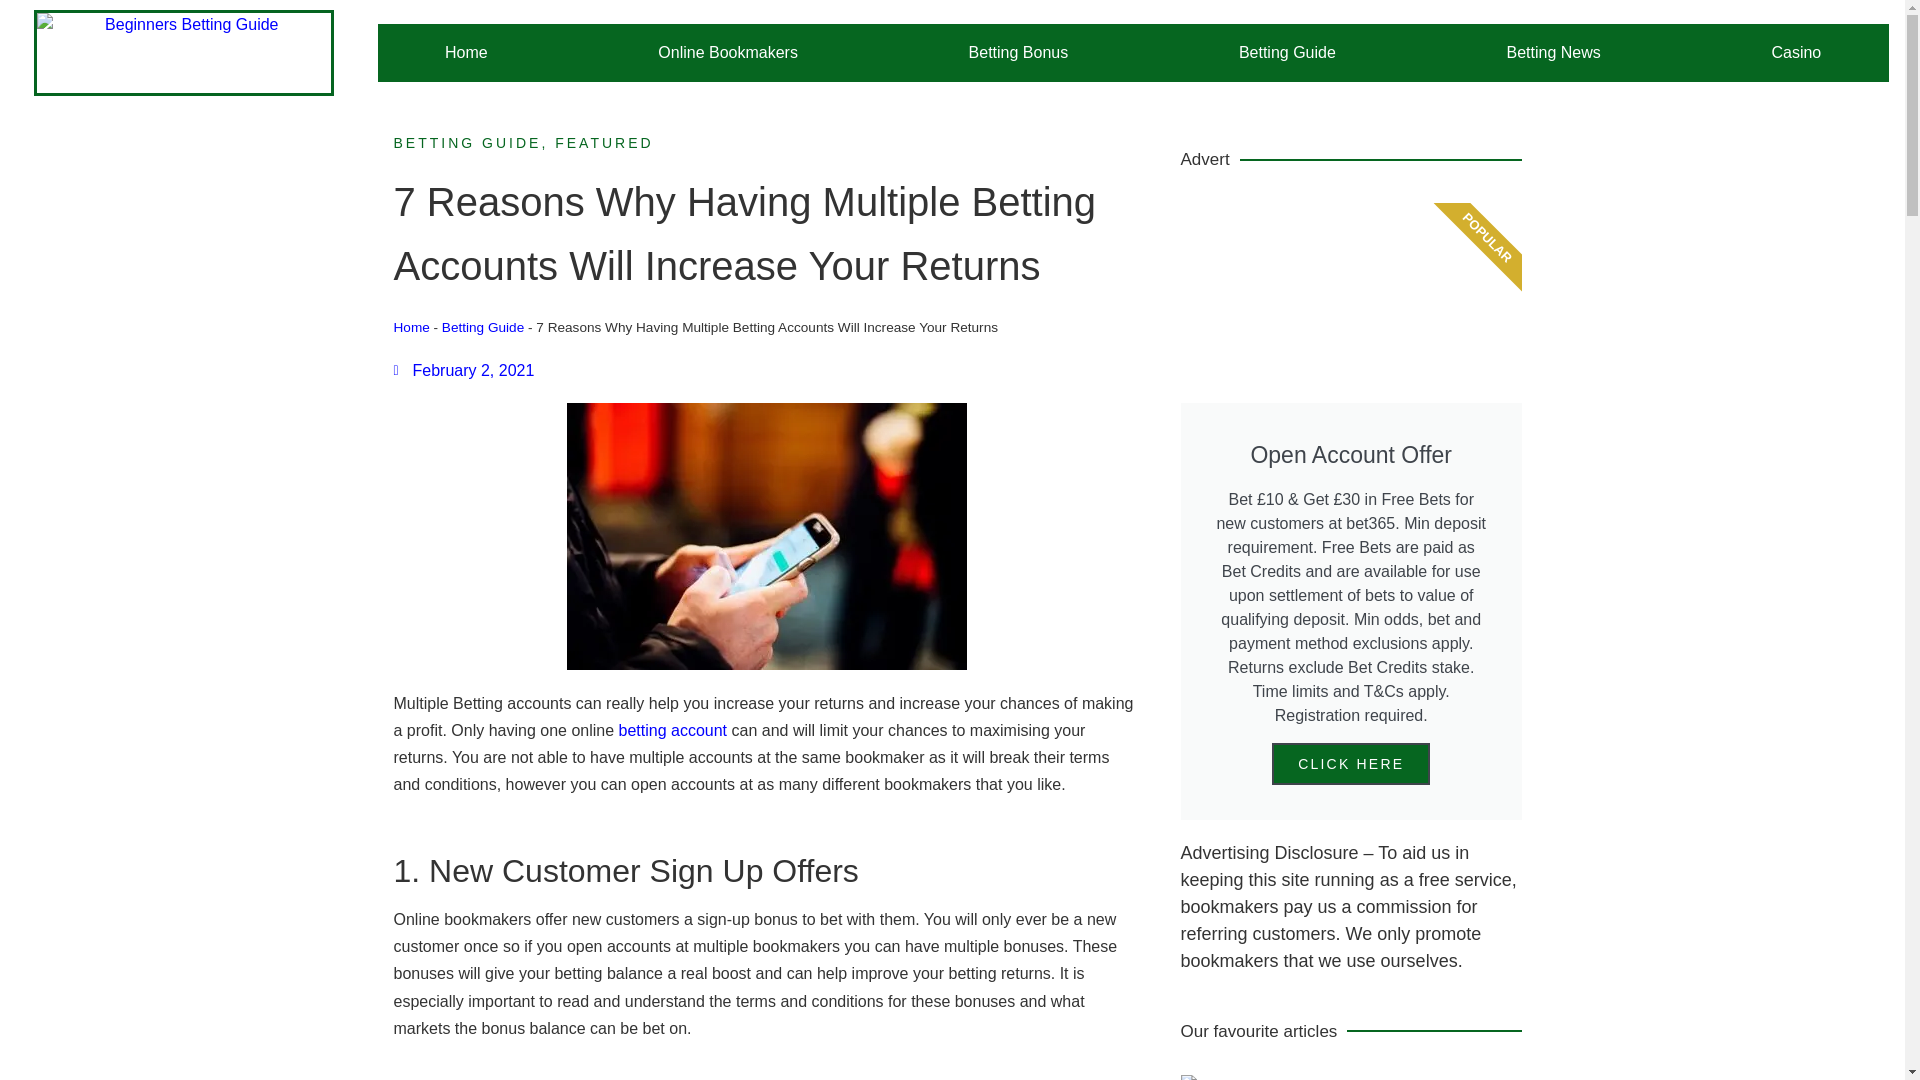 Image resolution: width=1920 pixels, height=1080 pixels. Describe the element at coordinates (728, 52) in the screenshot. I see `Online Bookmakers` at that location.